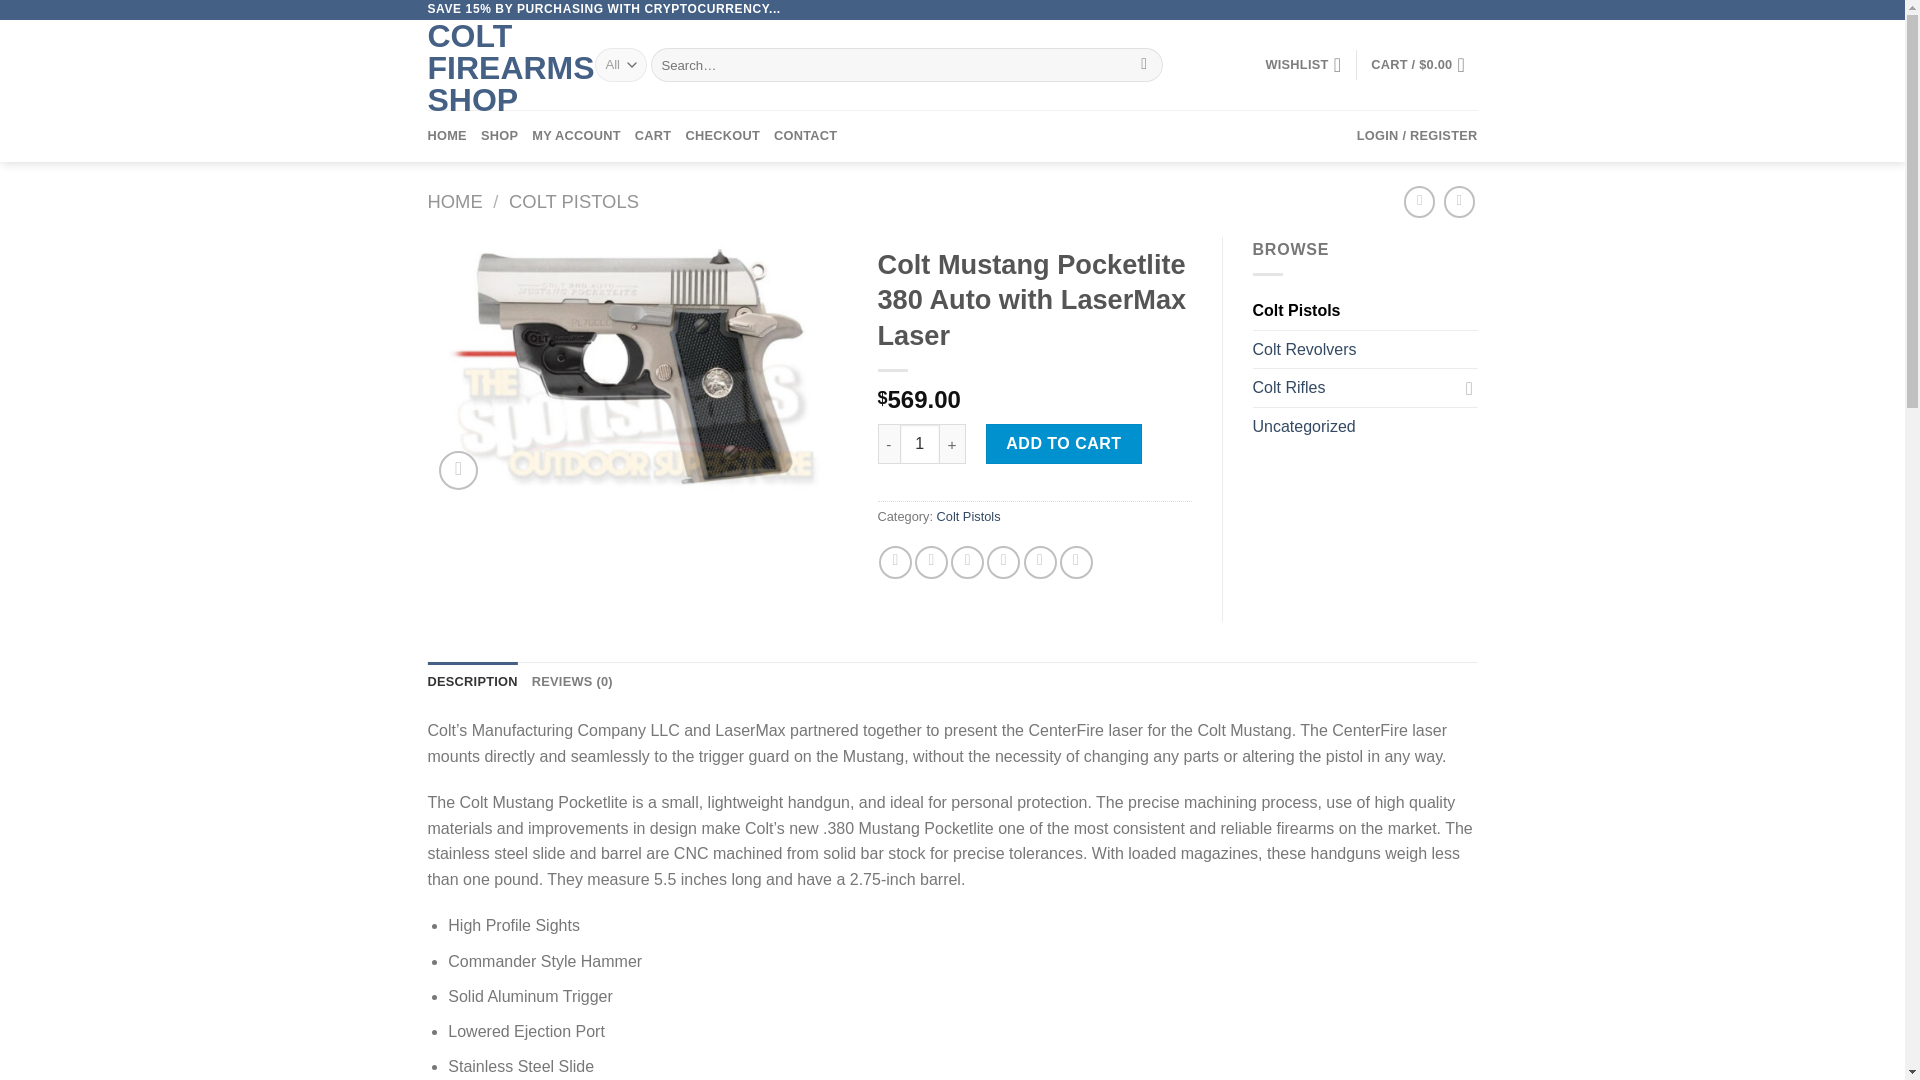 The image size is (1920, 1080). Describe the element at coordinates (968, 516) in the screenshot. I see `Colt Pistols` at that location.